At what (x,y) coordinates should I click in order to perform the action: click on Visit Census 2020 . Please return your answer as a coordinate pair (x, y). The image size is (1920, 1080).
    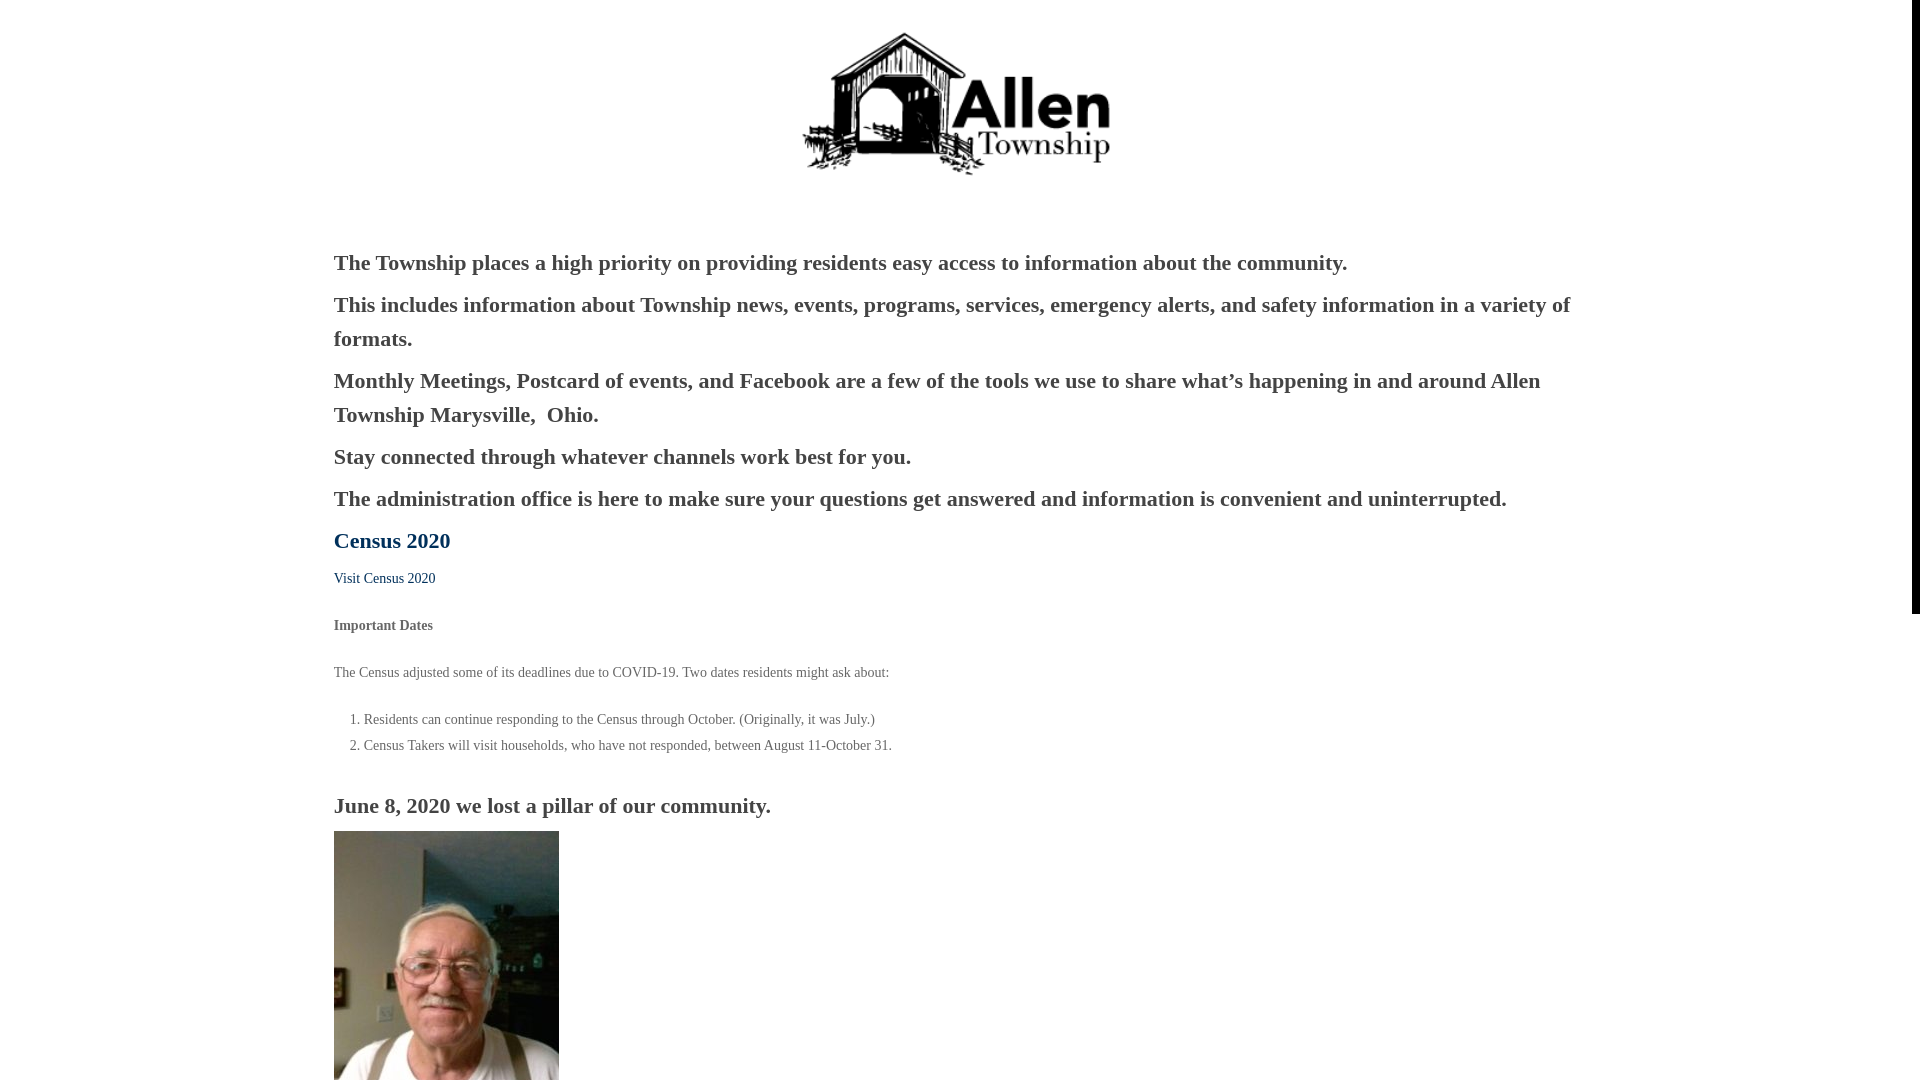
    Looking at the image, I should click on (386, 578).